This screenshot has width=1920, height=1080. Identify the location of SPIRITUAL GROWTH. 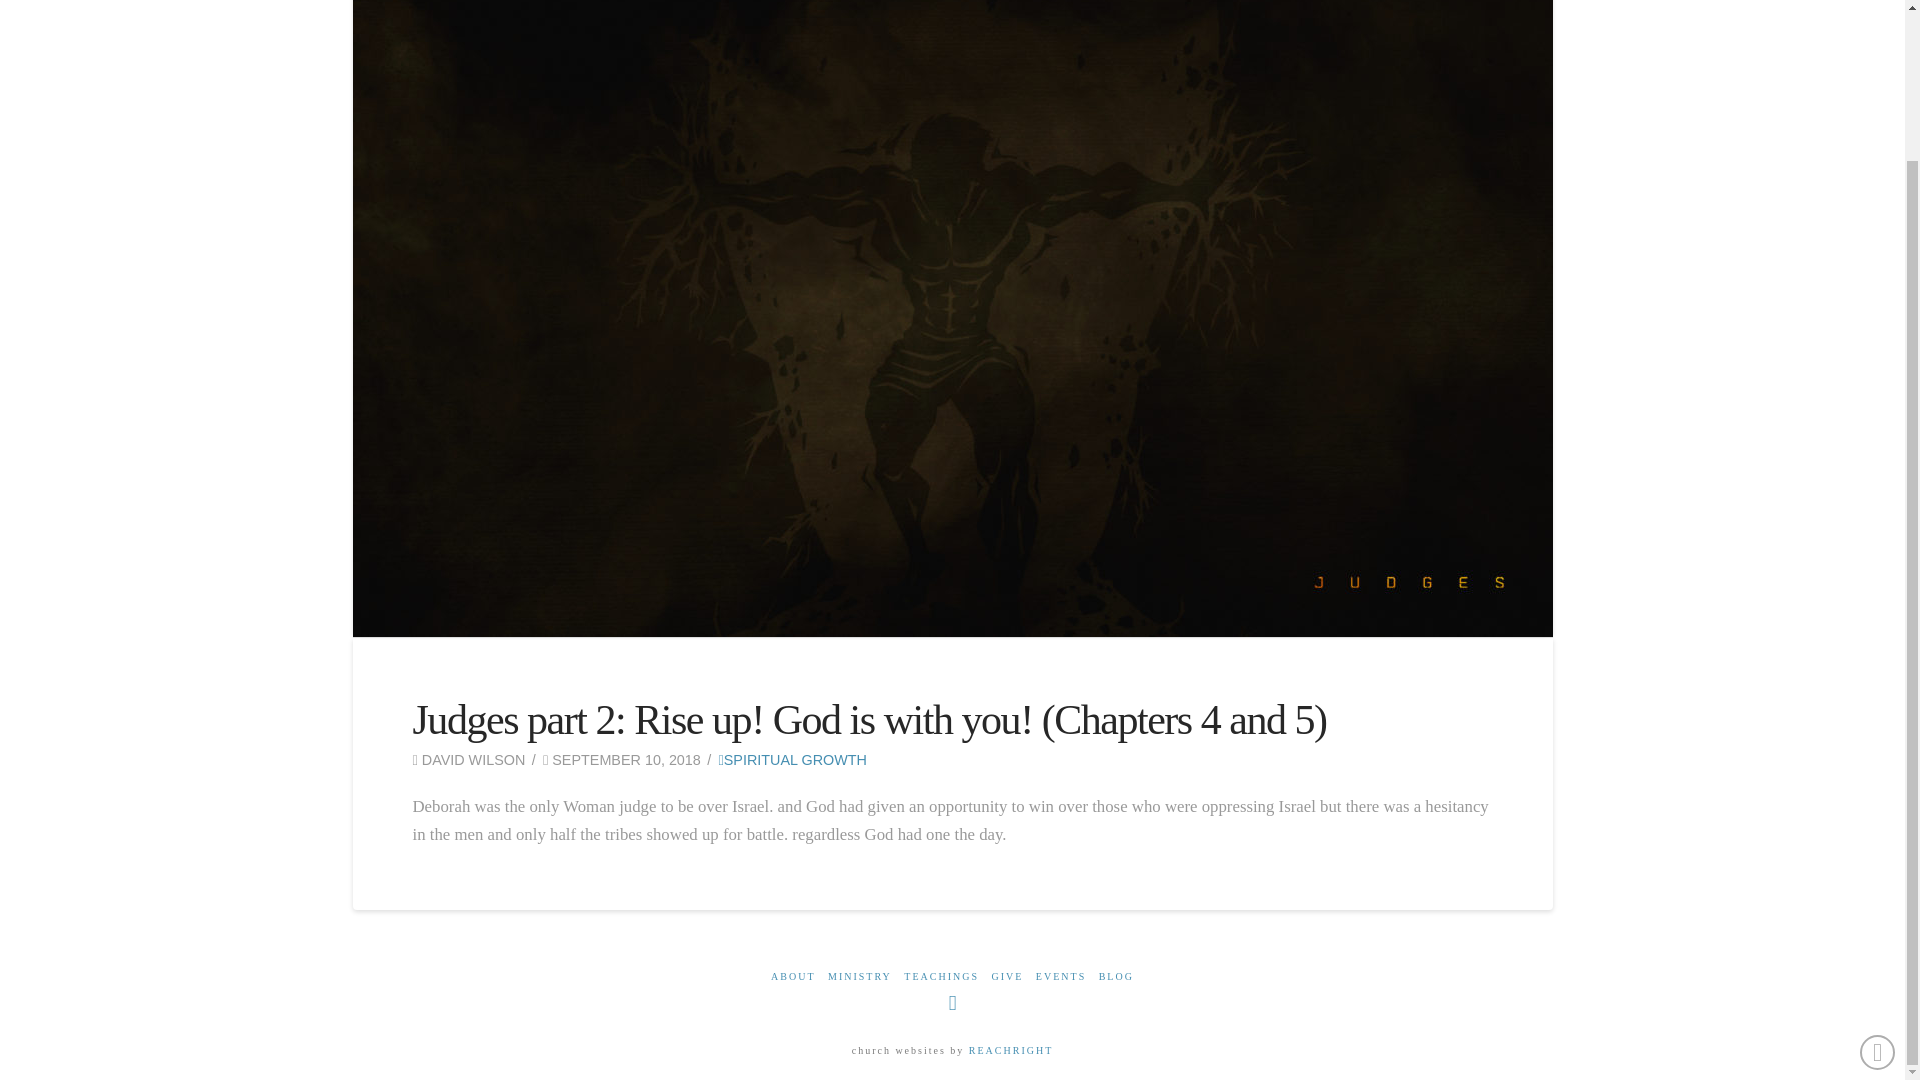
(792, 759).